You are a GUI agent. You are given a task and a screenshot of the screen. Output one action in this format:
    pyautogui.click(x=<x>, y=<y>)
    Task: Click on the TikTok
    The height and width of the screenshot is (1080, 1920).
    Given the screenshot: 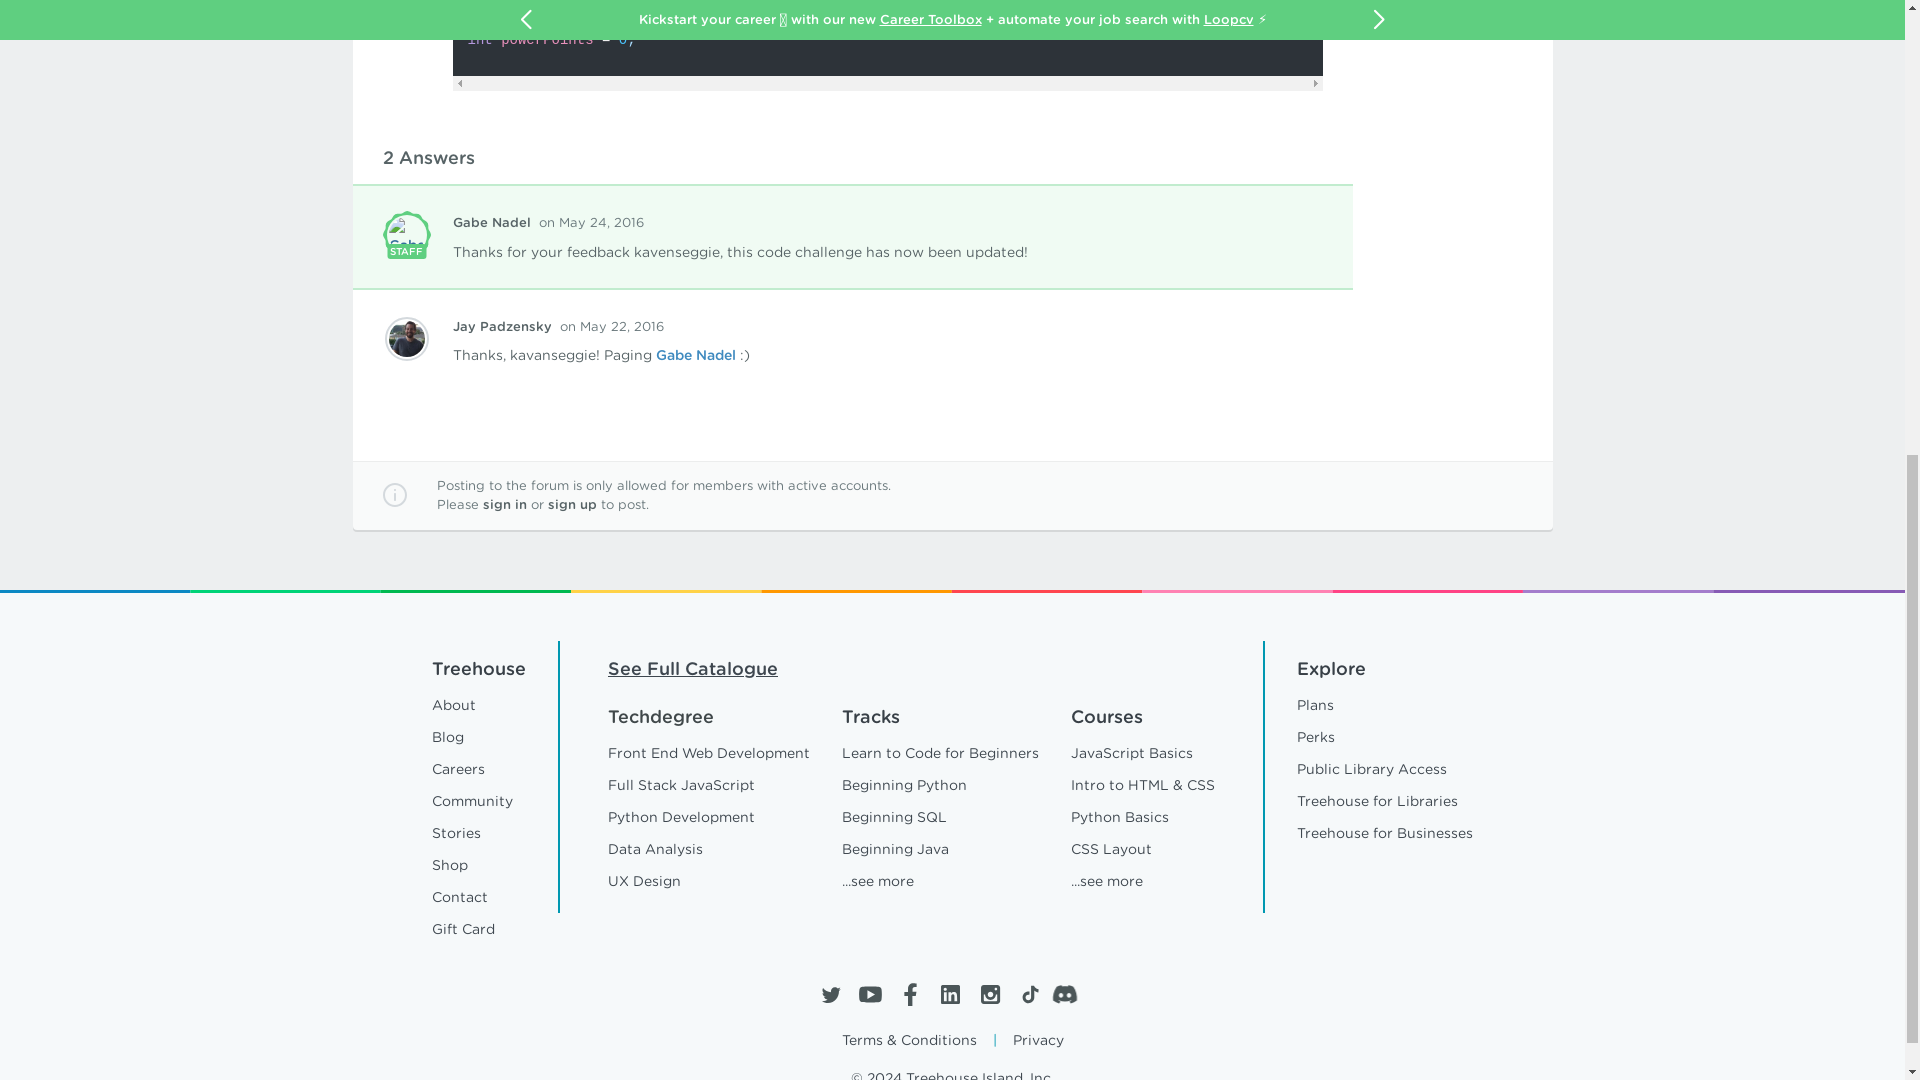 What is the action you would take?
    pyautogui.click(x=1028, y=994)
    